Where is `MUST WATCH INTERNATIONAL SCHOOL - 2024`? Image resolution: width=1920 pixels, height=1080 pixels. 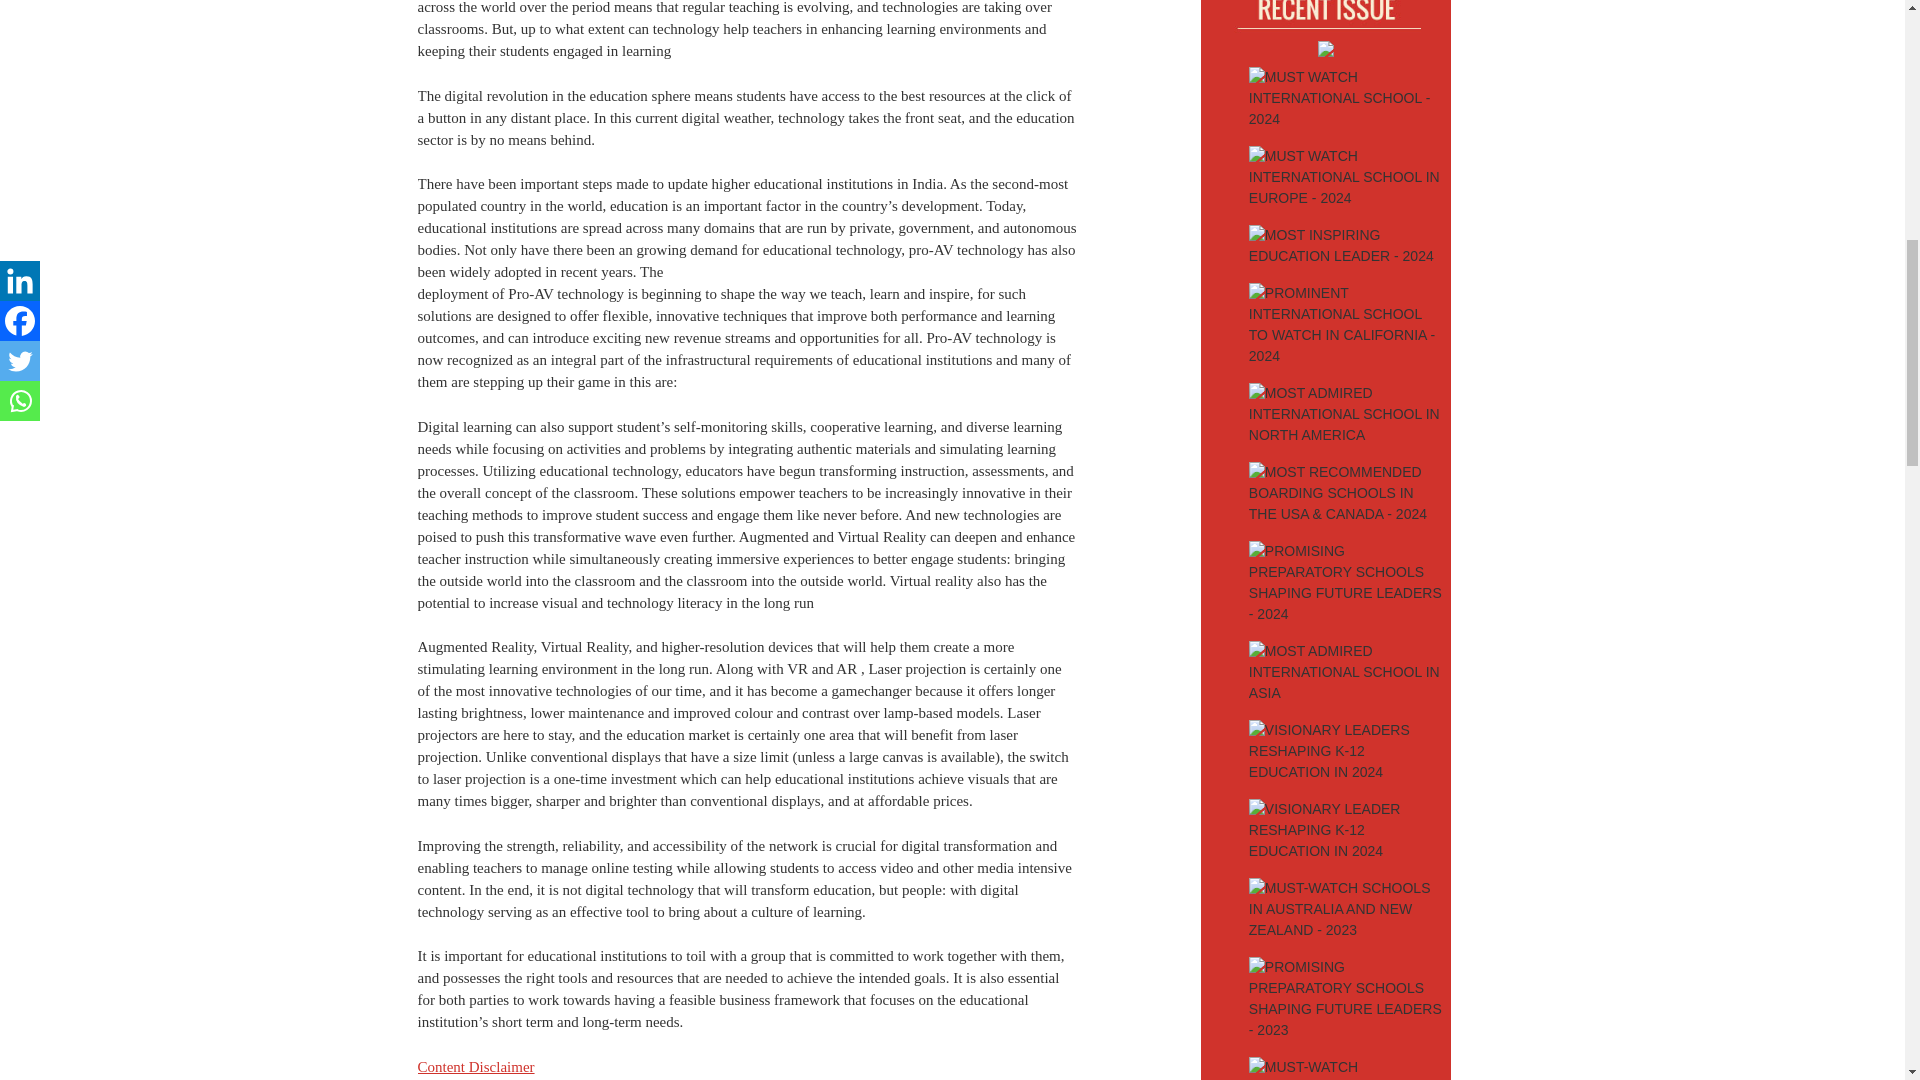 MUST WATCH INTERNATIONAL SCHOOL - 2024 is located at coordinates (1346, 98).